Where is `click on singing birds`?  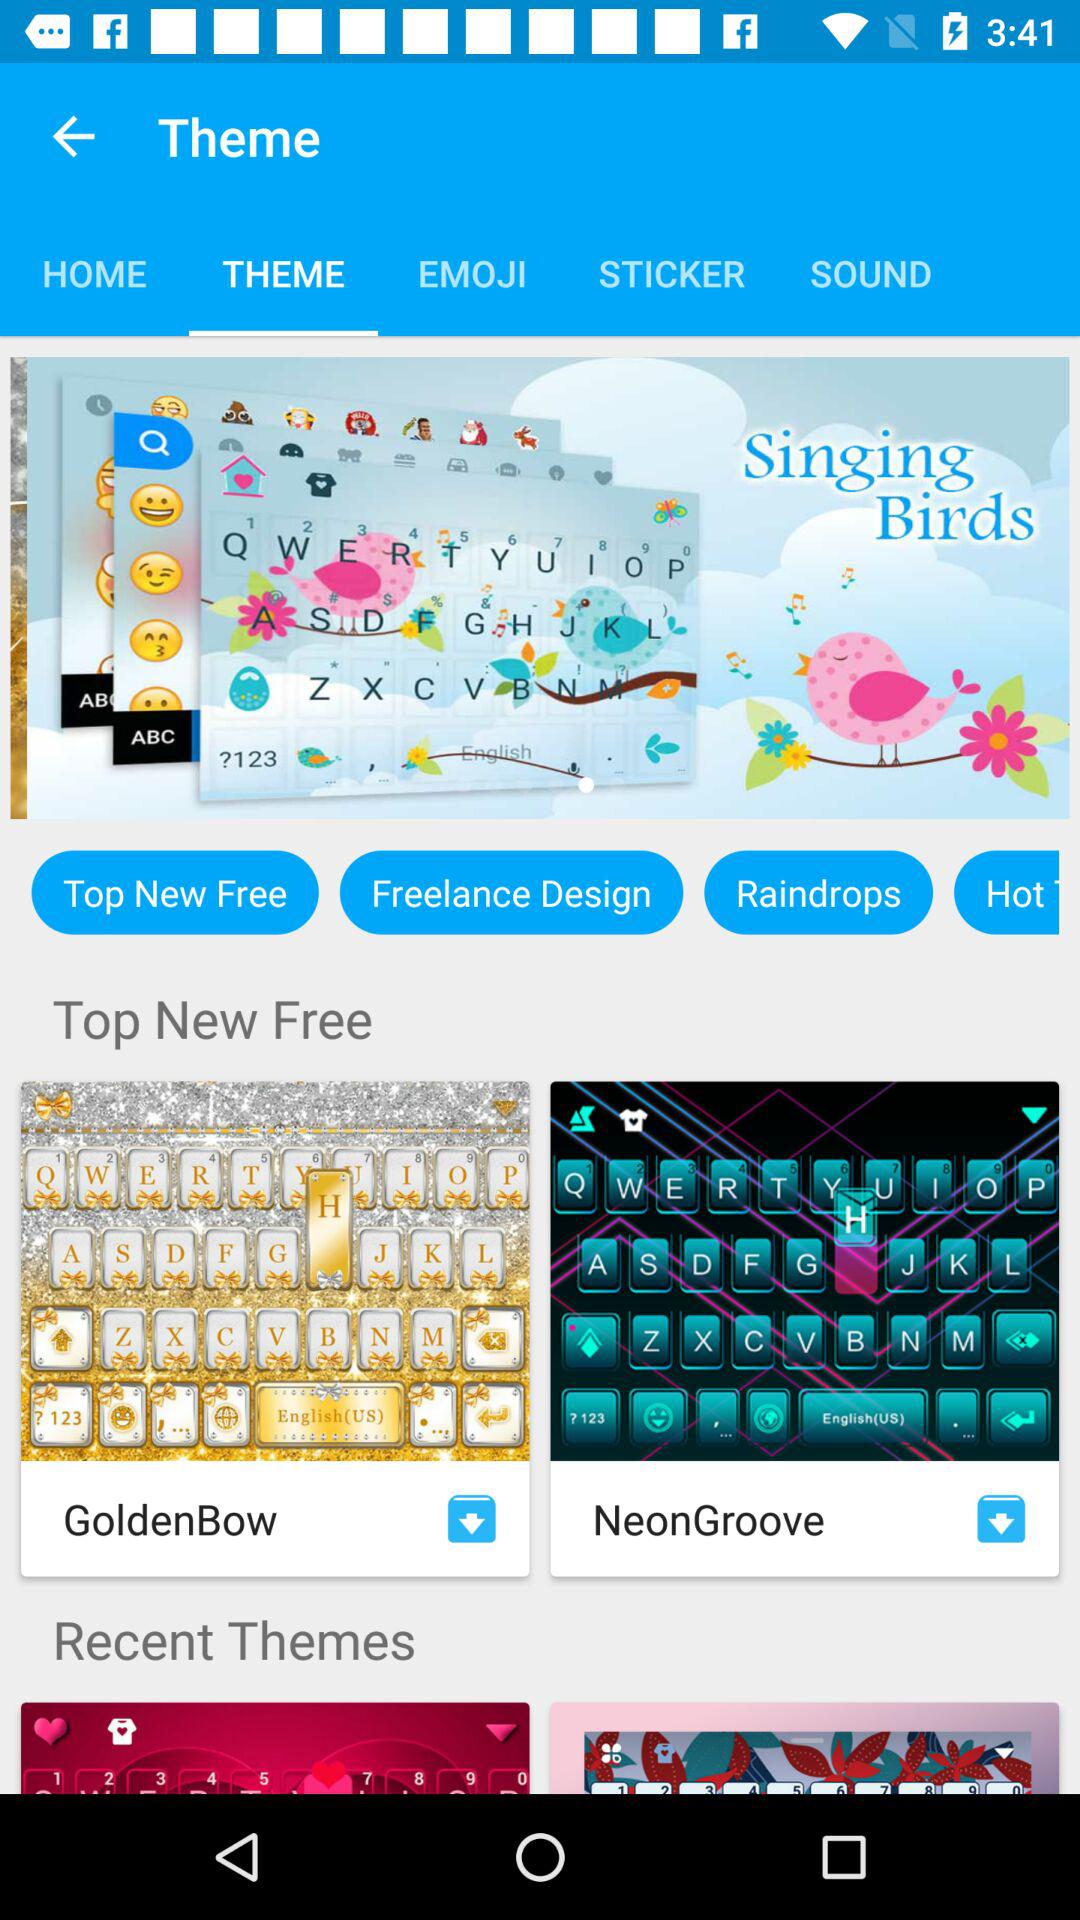
click on singing birds is located at coordinates (540, 588).